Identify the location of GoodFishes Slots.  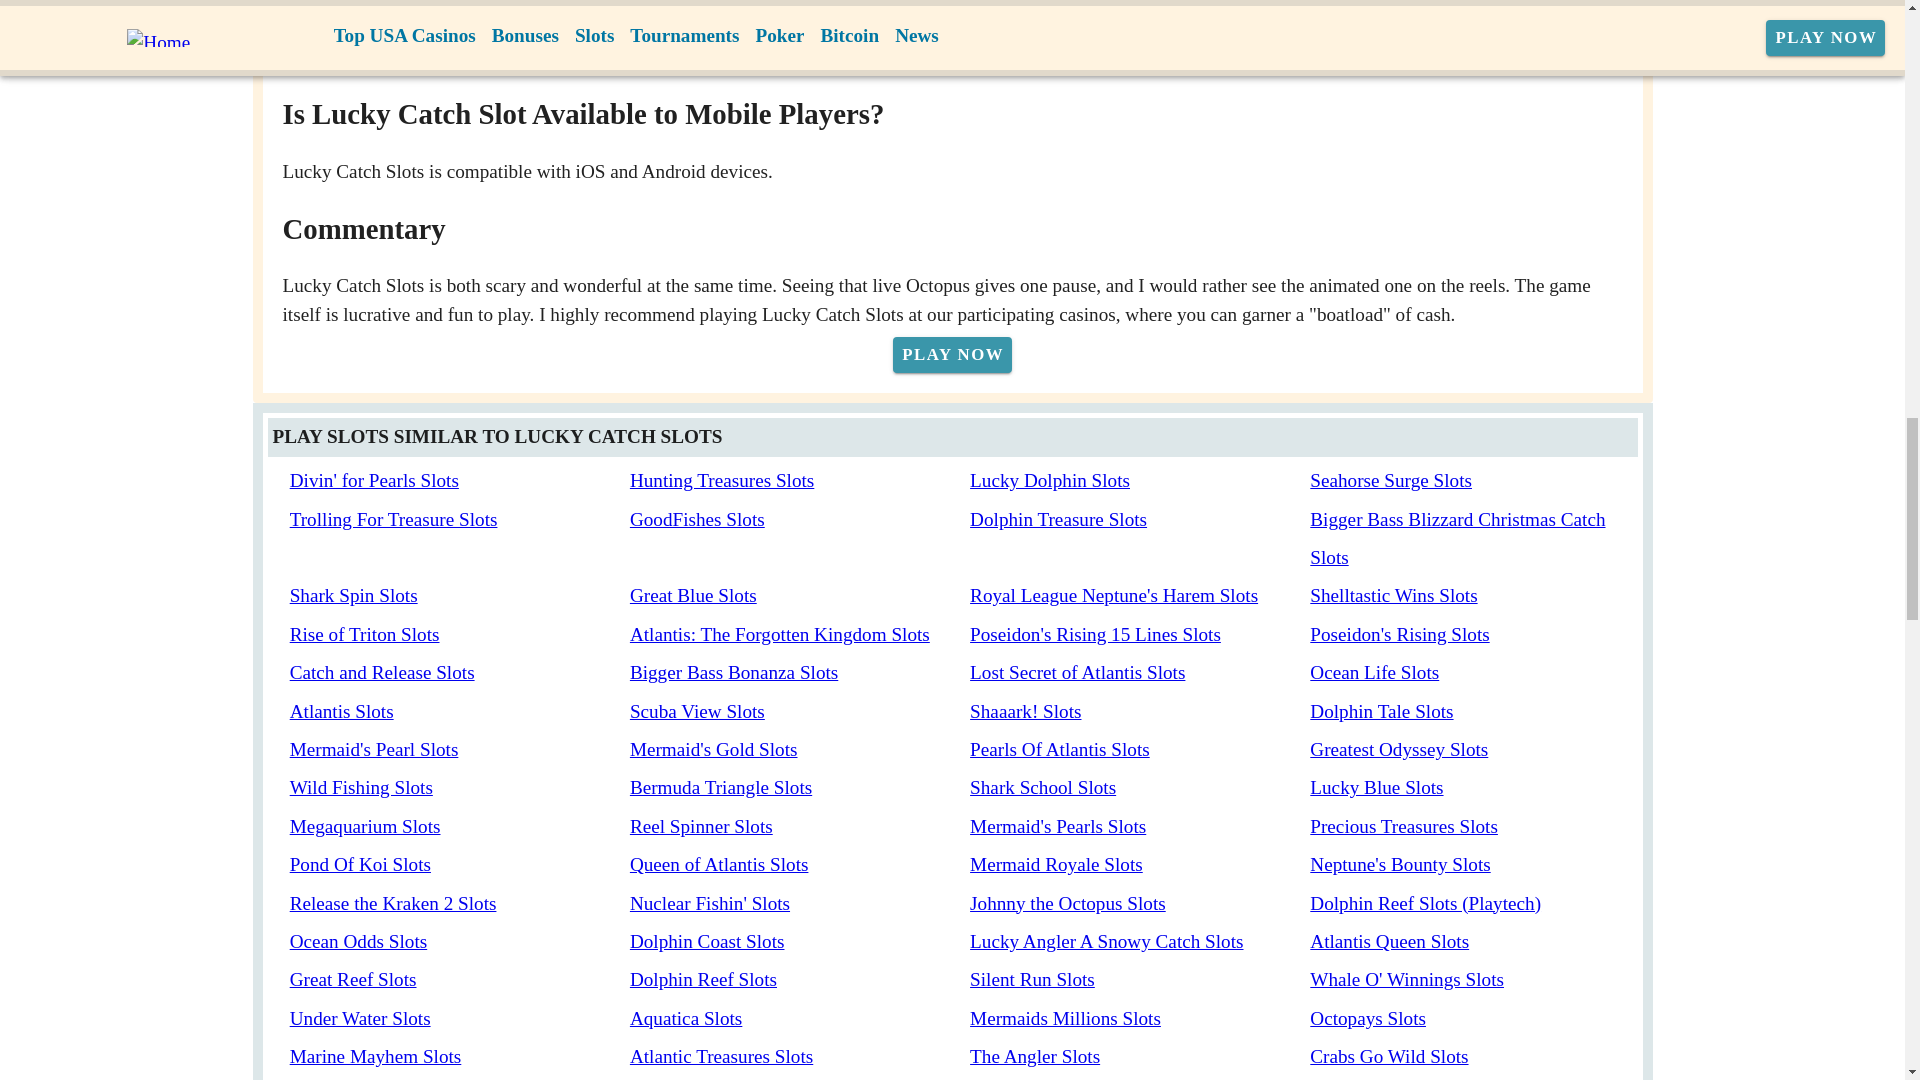
(696, 519).